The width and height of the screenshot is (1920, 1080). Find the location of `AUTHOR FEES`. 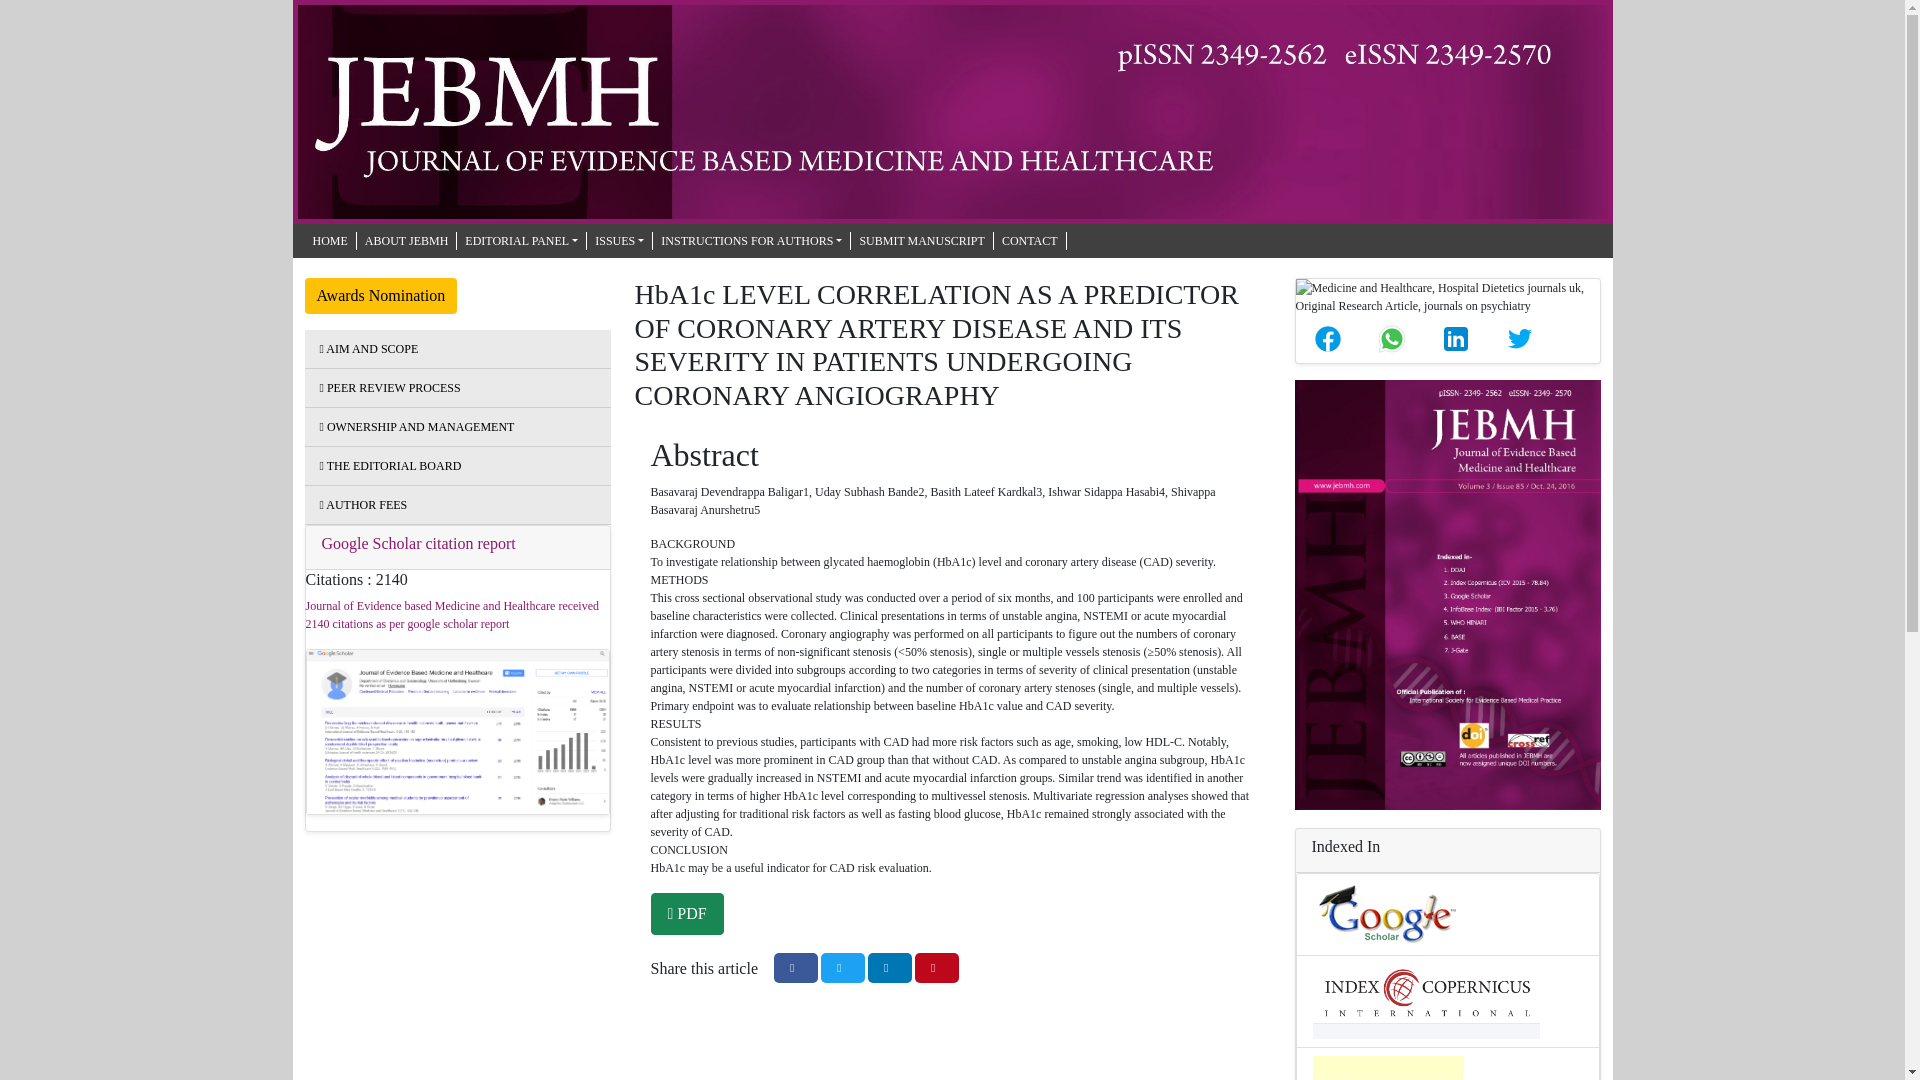

AUTHOR FEES is located at coordinates (364, 504).